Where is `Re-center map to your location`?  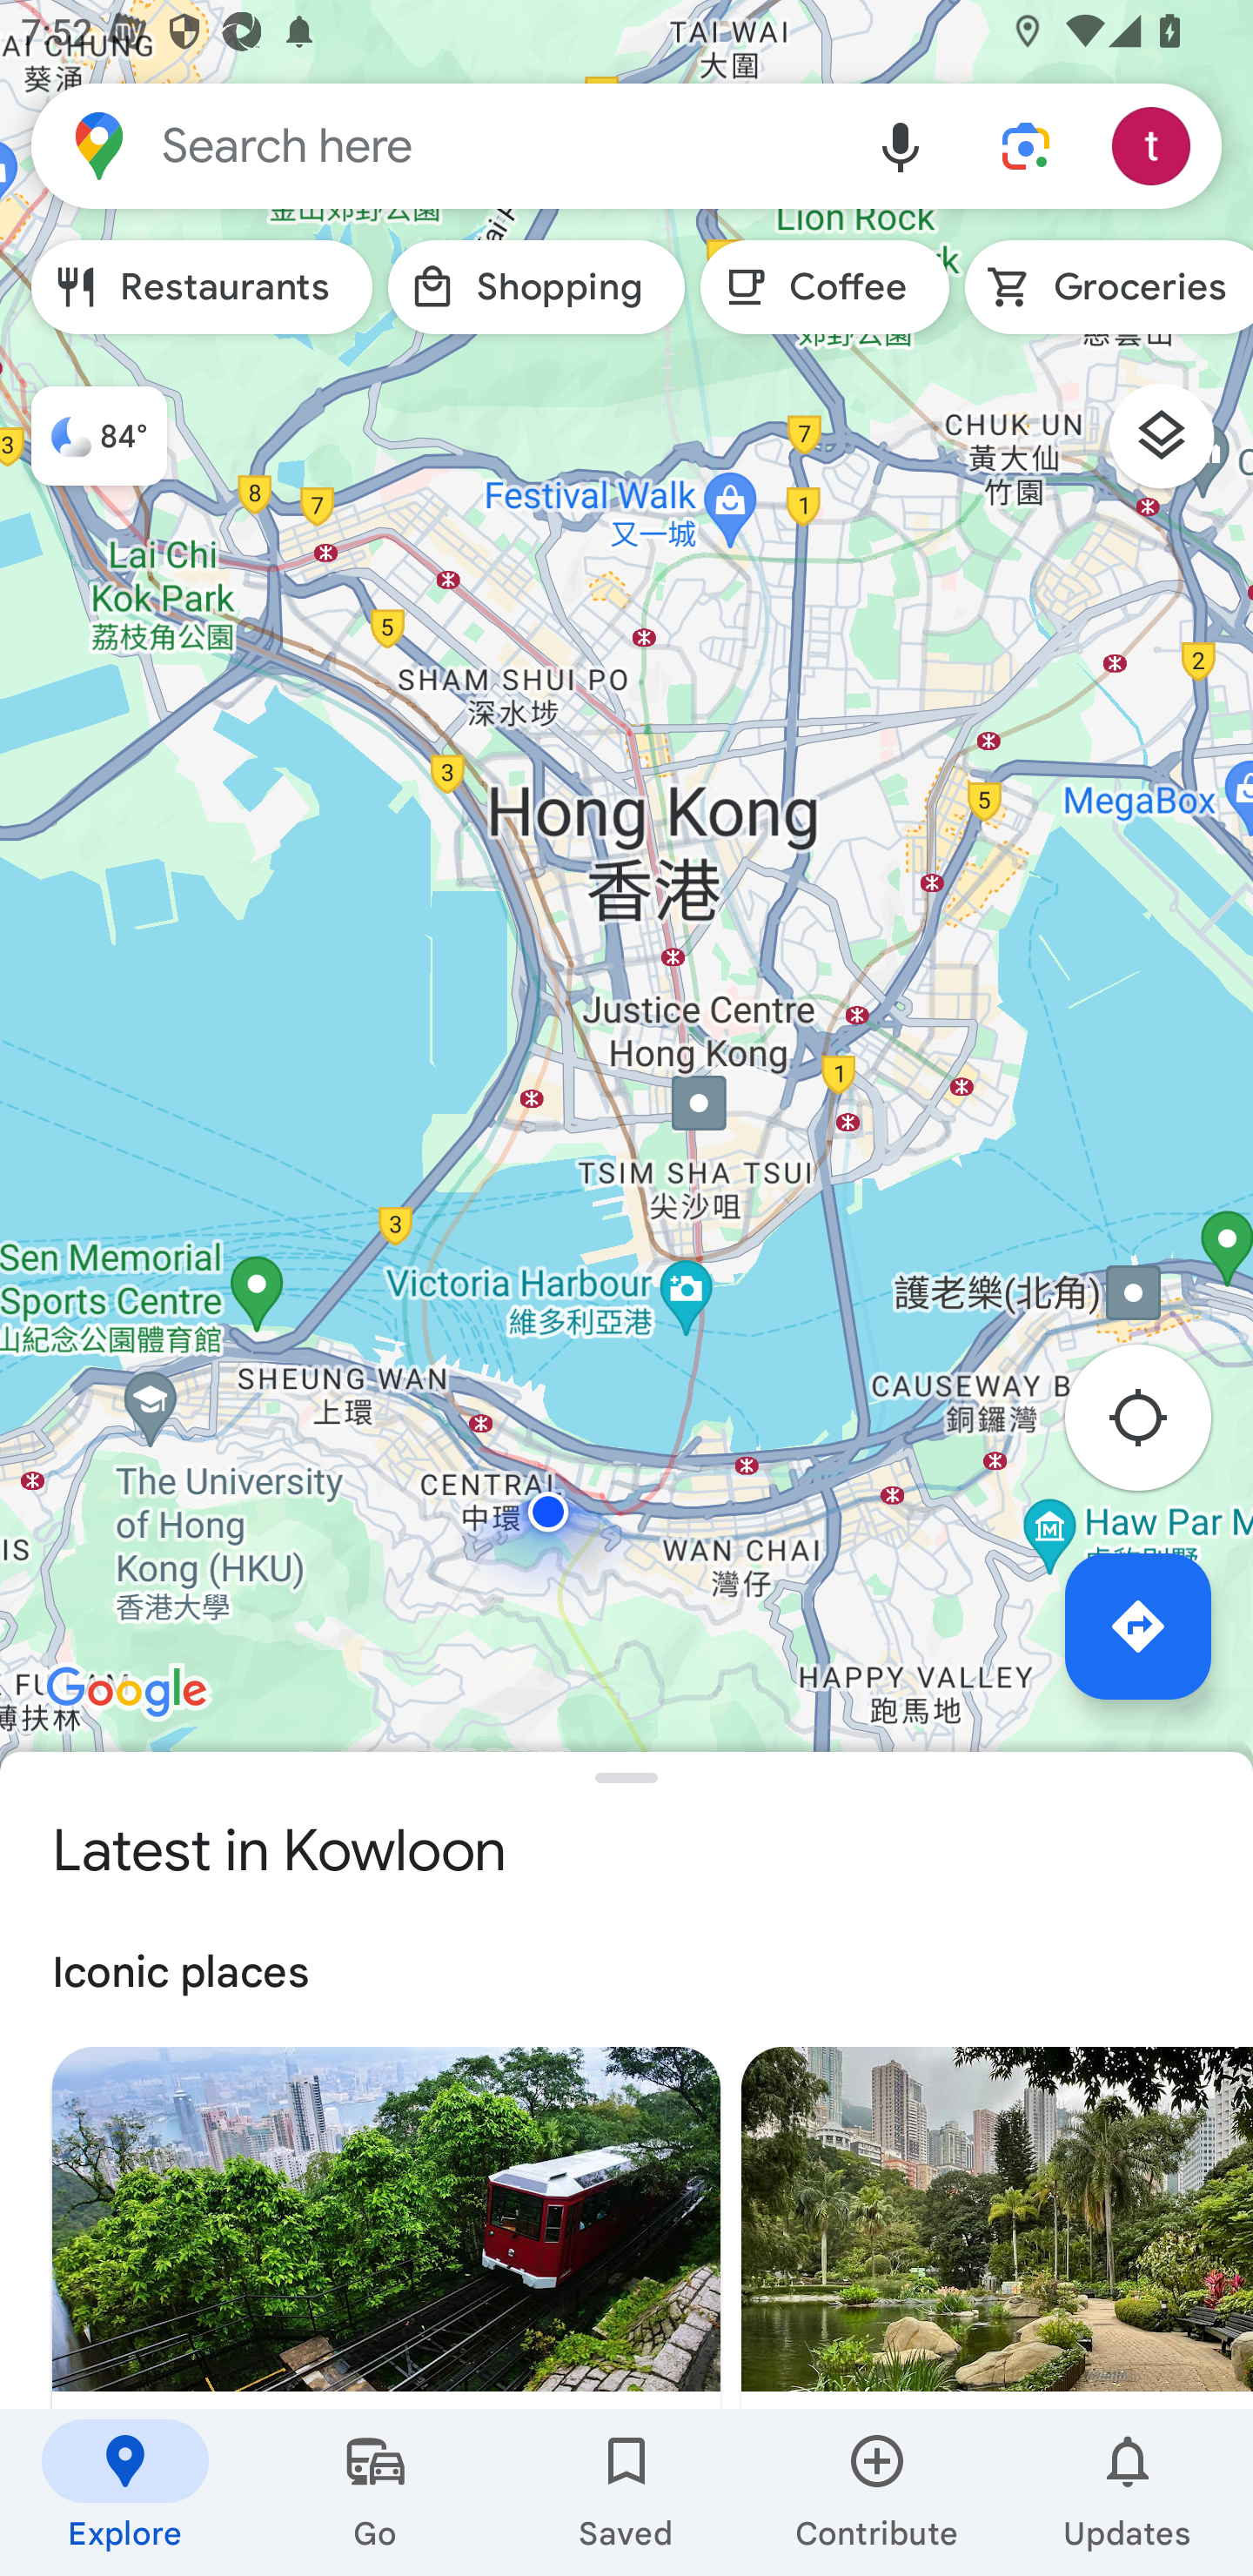
Re-center map to your location is located at coordinates (1154, 1427).